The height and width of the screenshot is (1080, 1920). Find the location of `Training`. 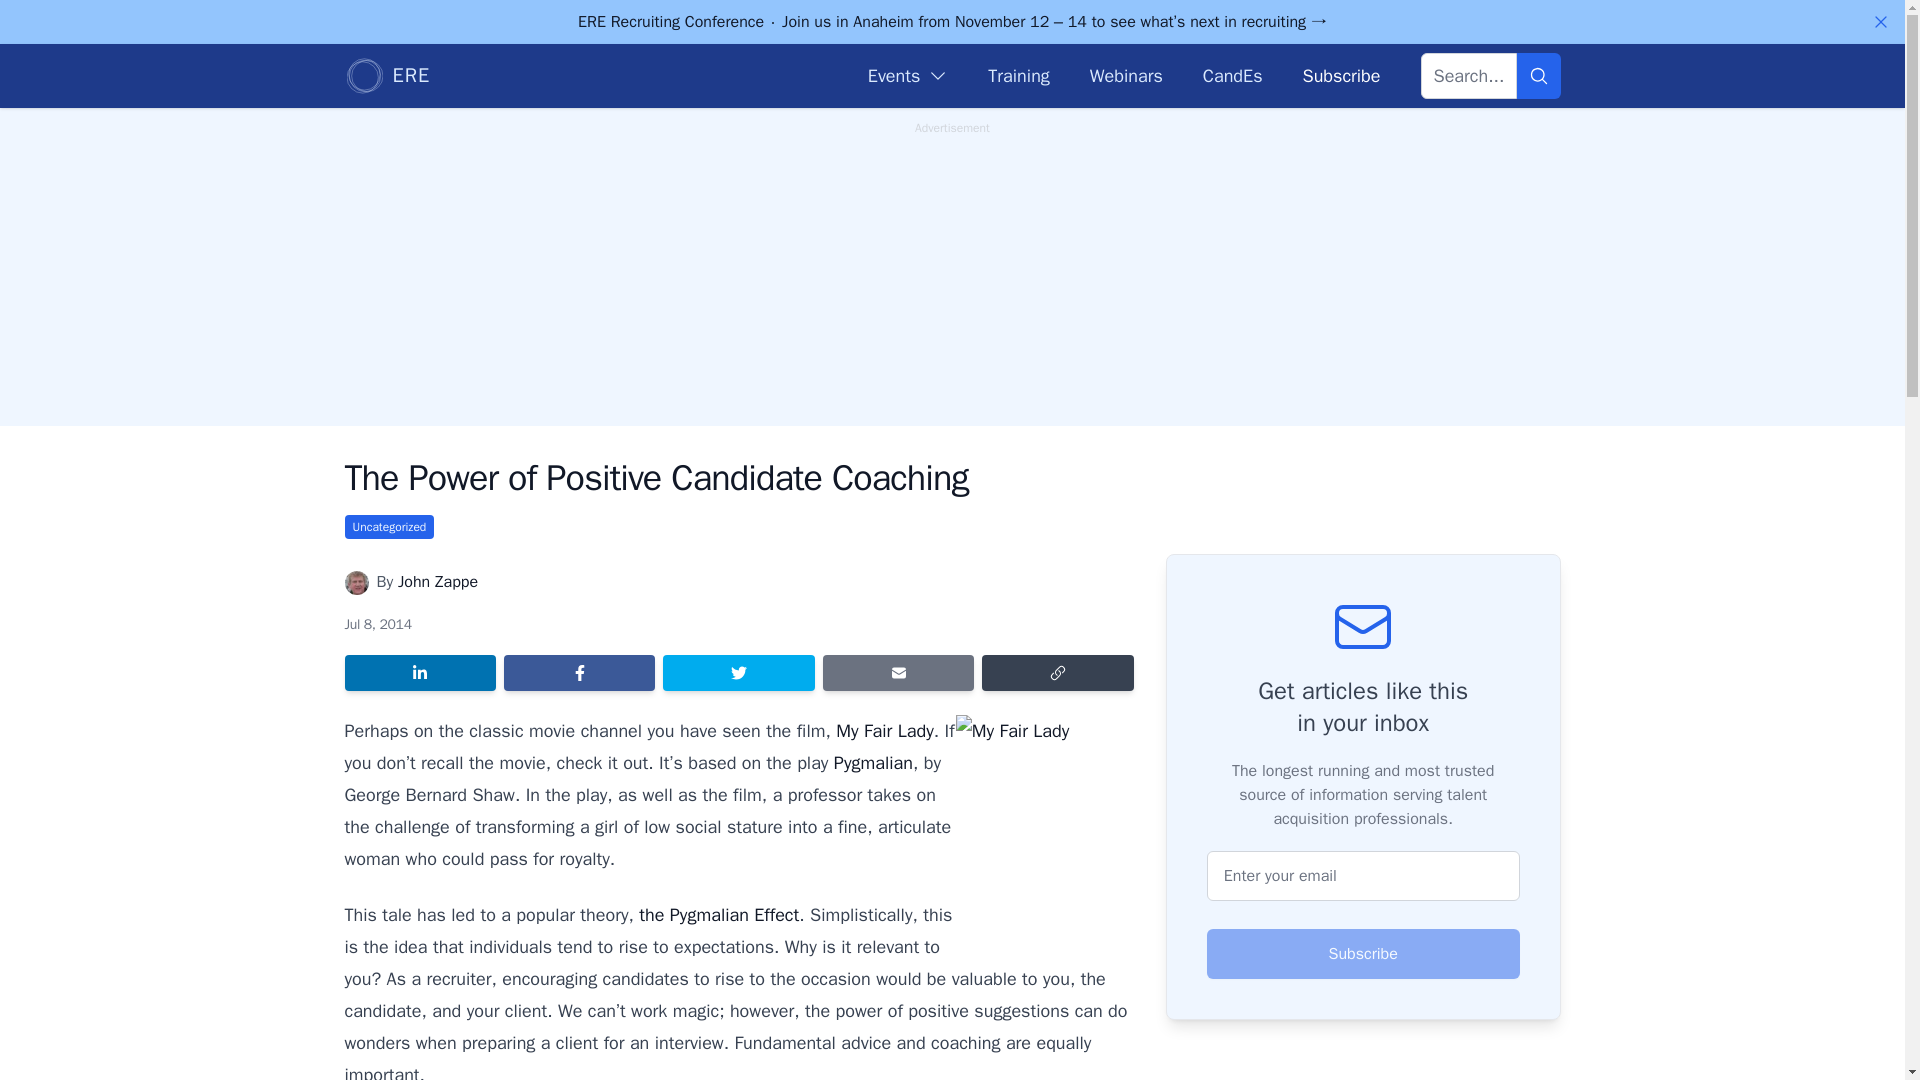

Training is located at coordinates (1018, 75).